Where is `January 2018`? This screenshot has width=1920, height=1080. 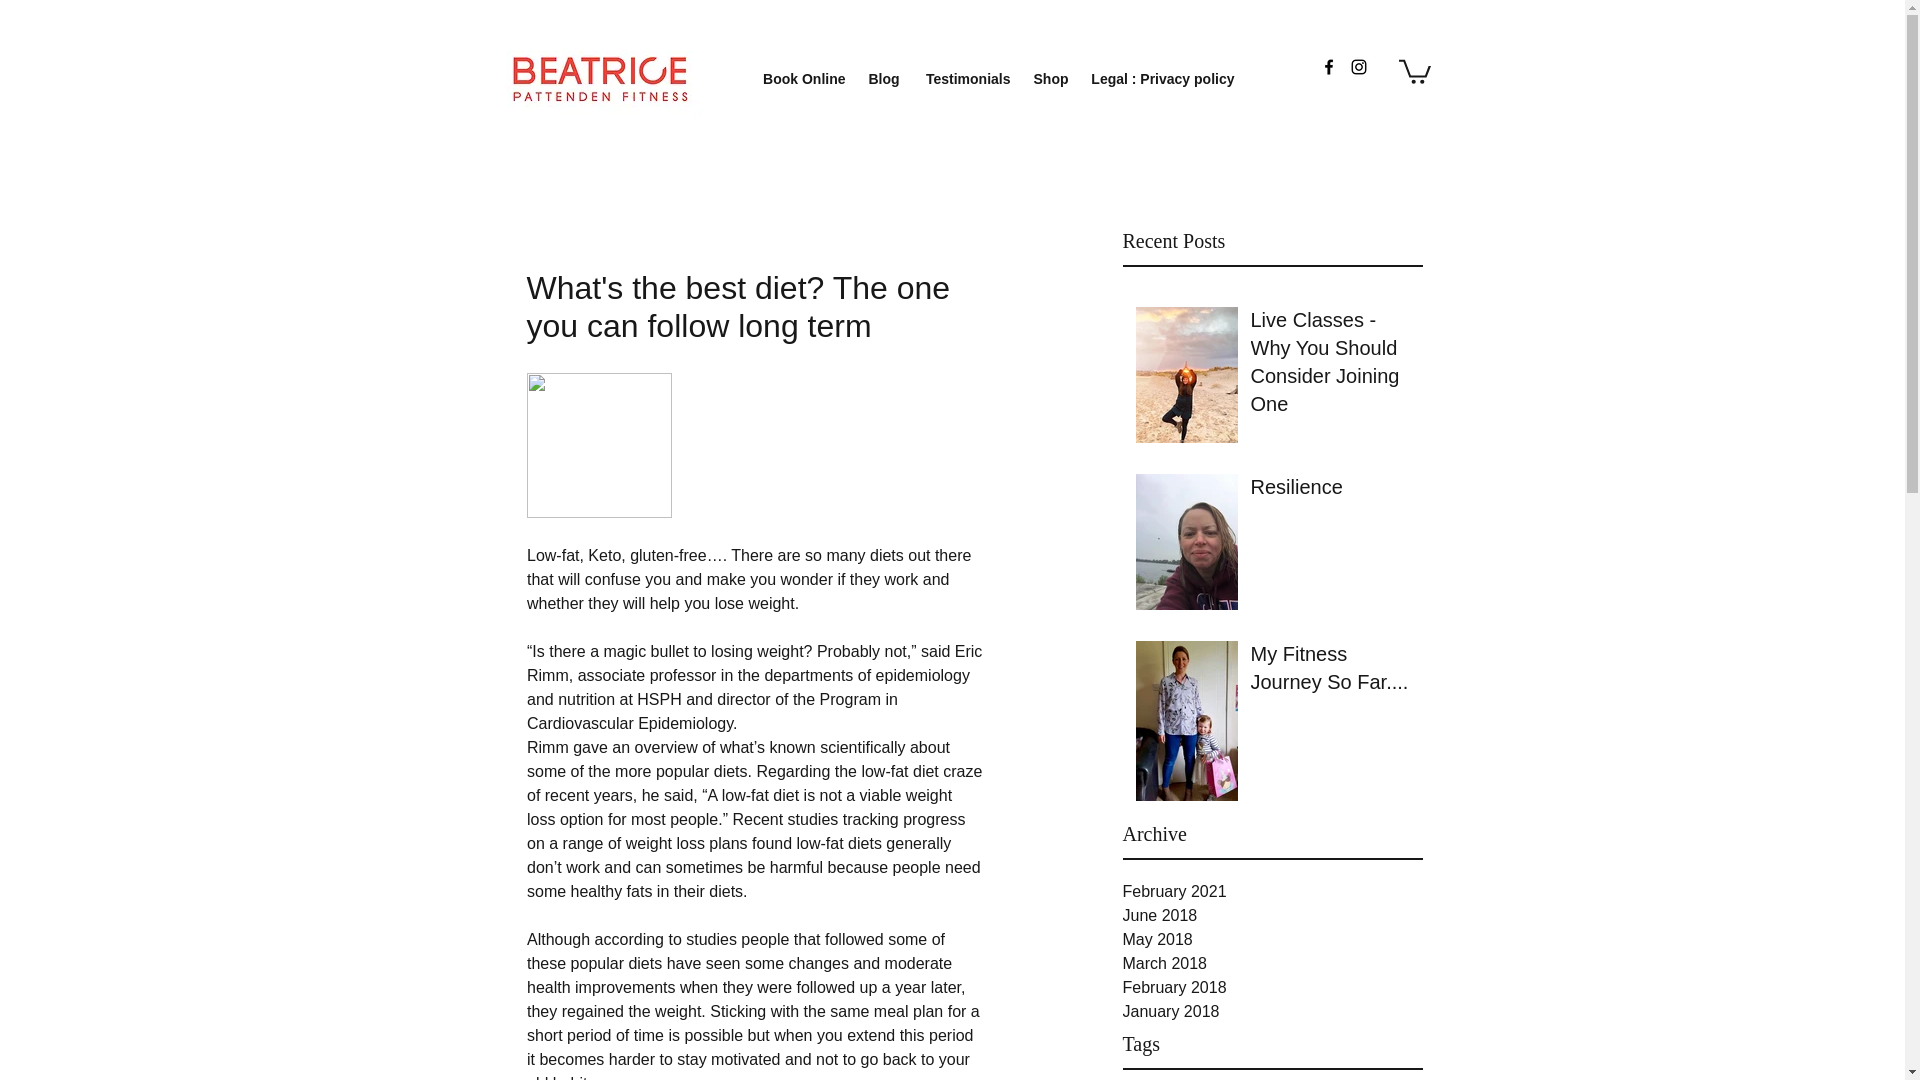
January 2018 is located at coordinates (1272, 1012).